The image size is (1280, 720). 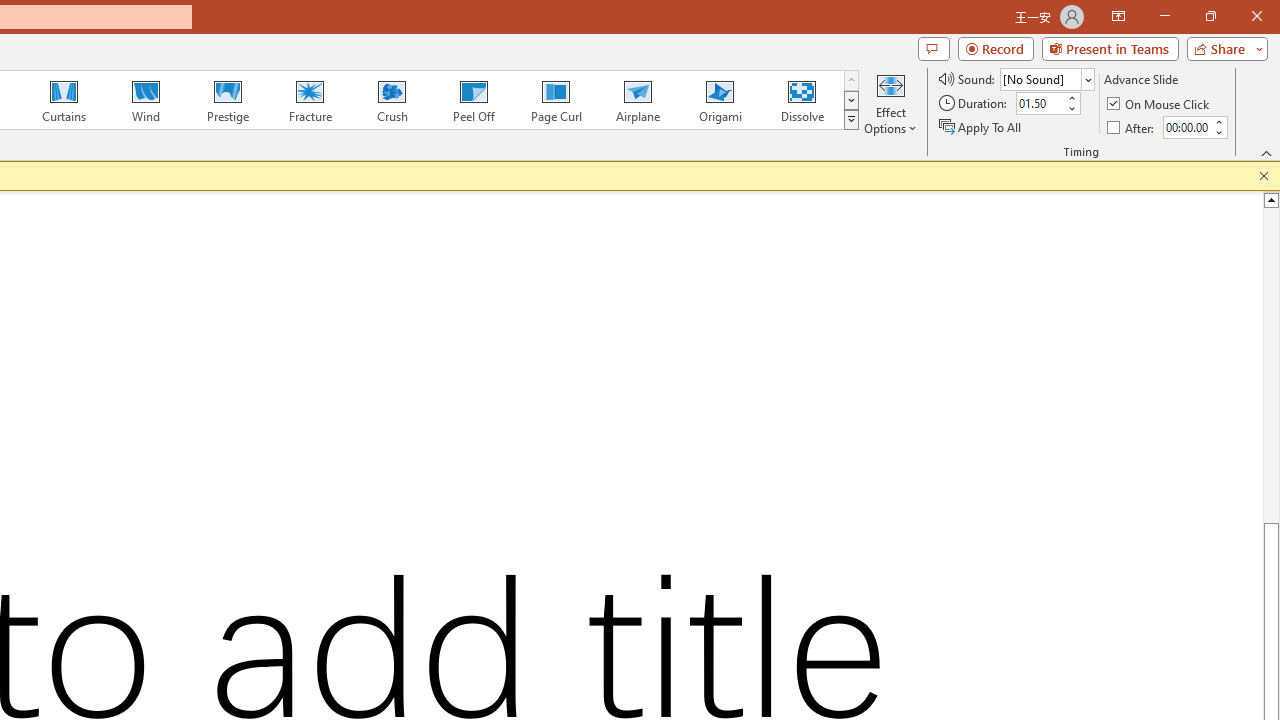 I want to click on Crush, so click(x=391, y=100).